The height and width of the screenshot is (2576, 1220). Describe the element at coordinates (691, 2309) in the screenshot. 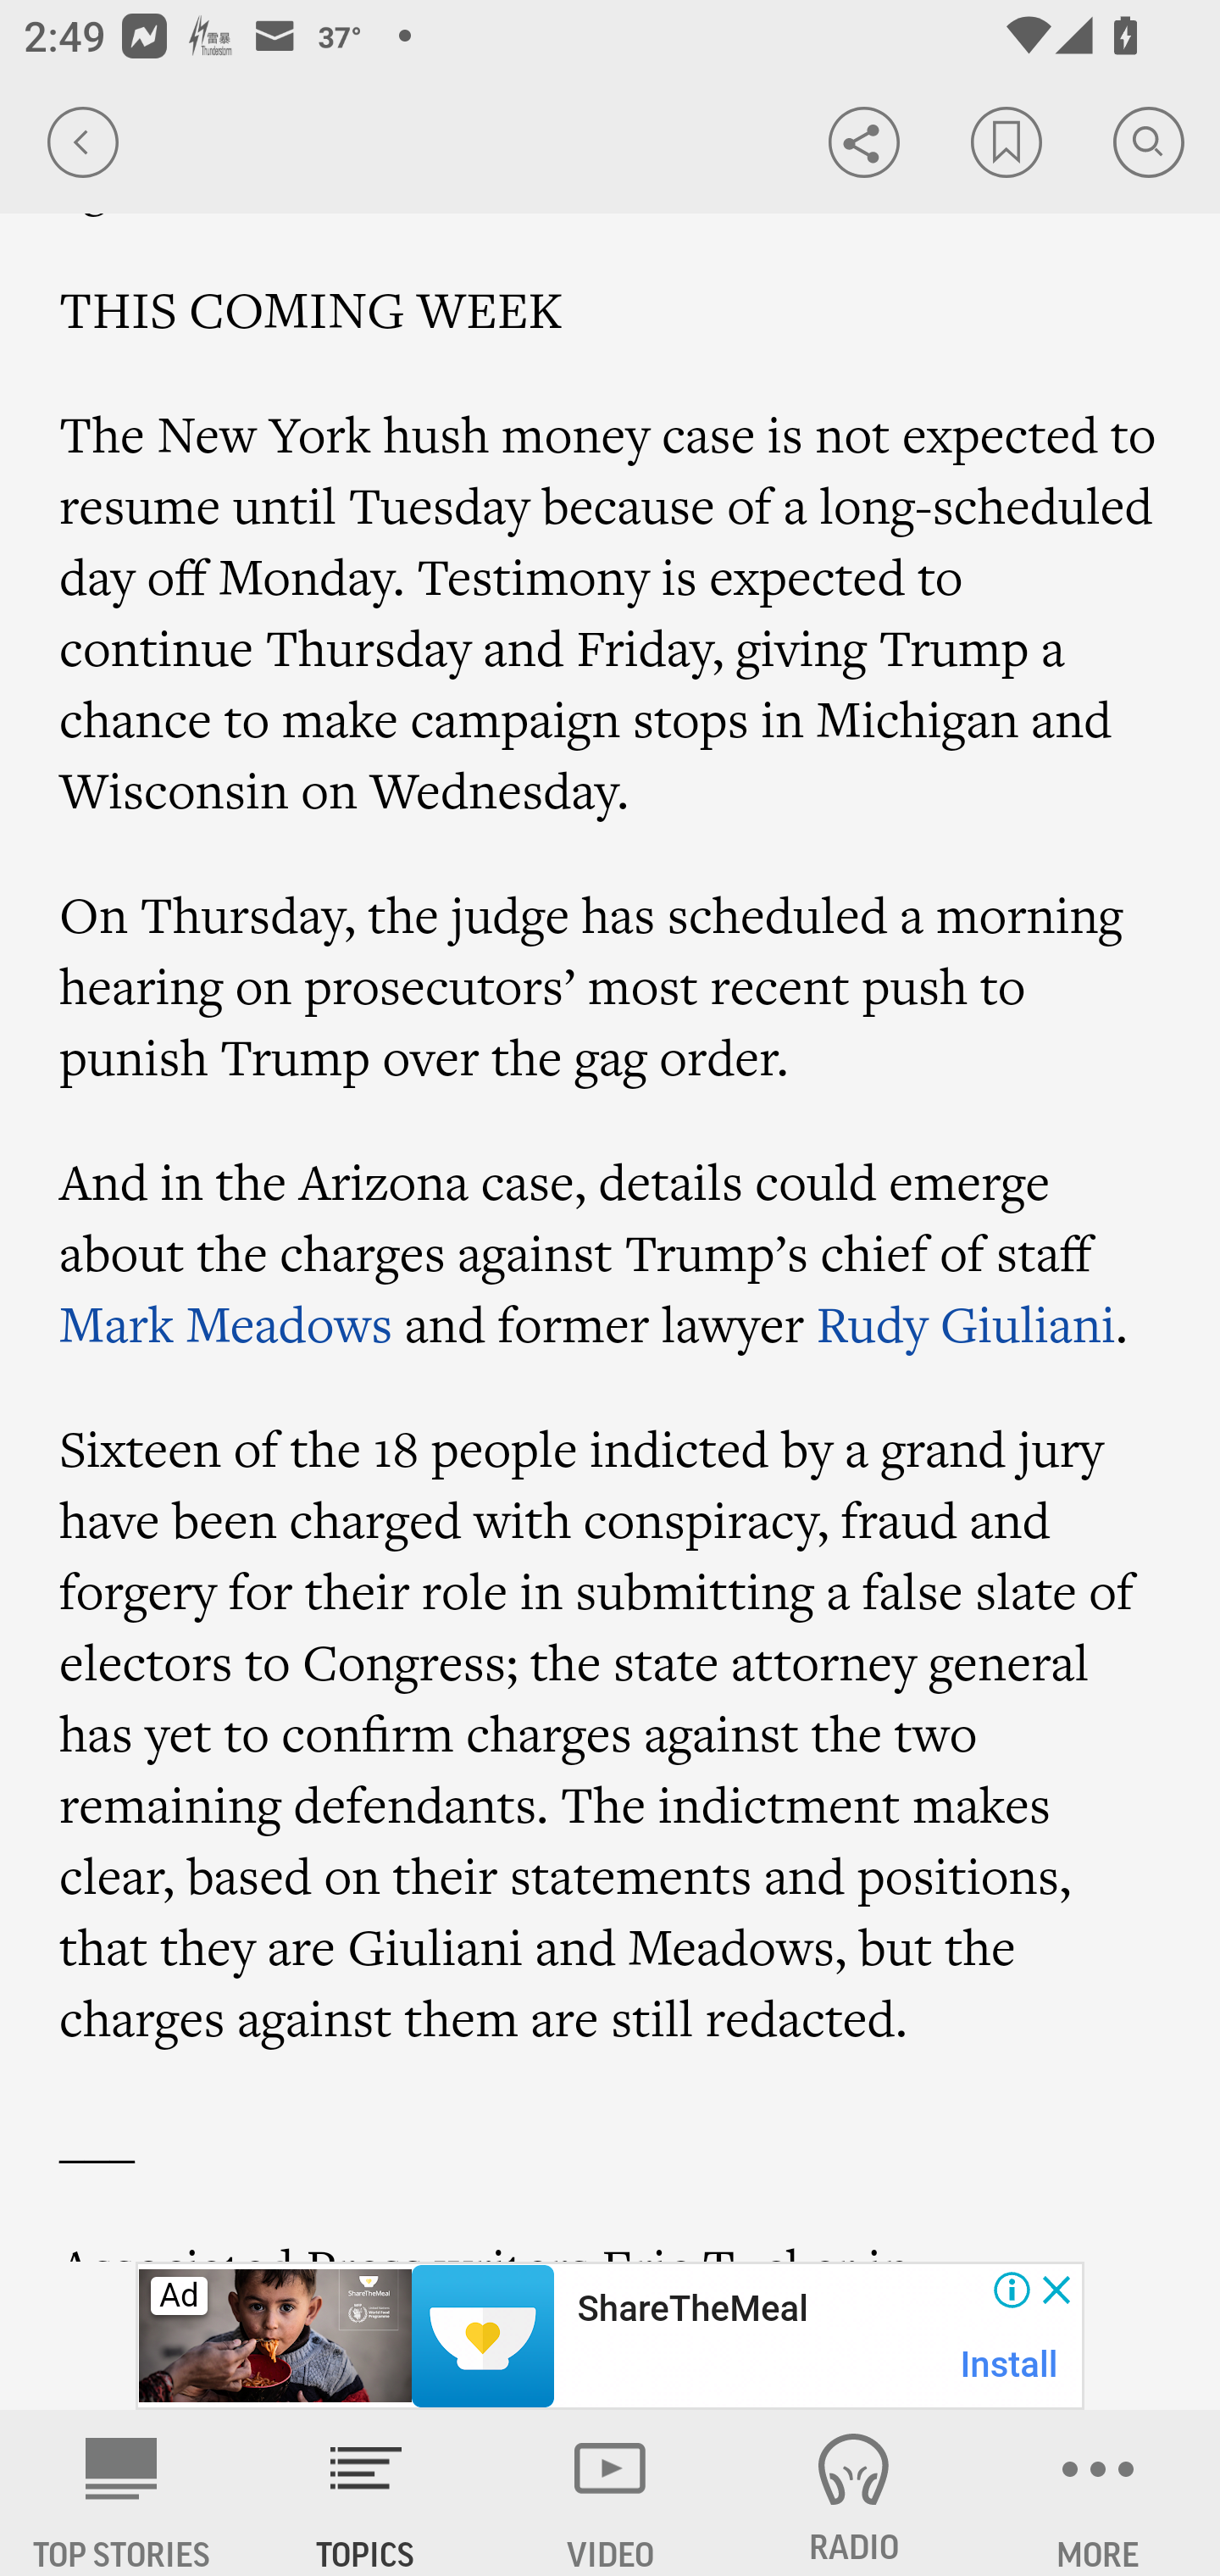

I see `ShareTheMeal` at that location.